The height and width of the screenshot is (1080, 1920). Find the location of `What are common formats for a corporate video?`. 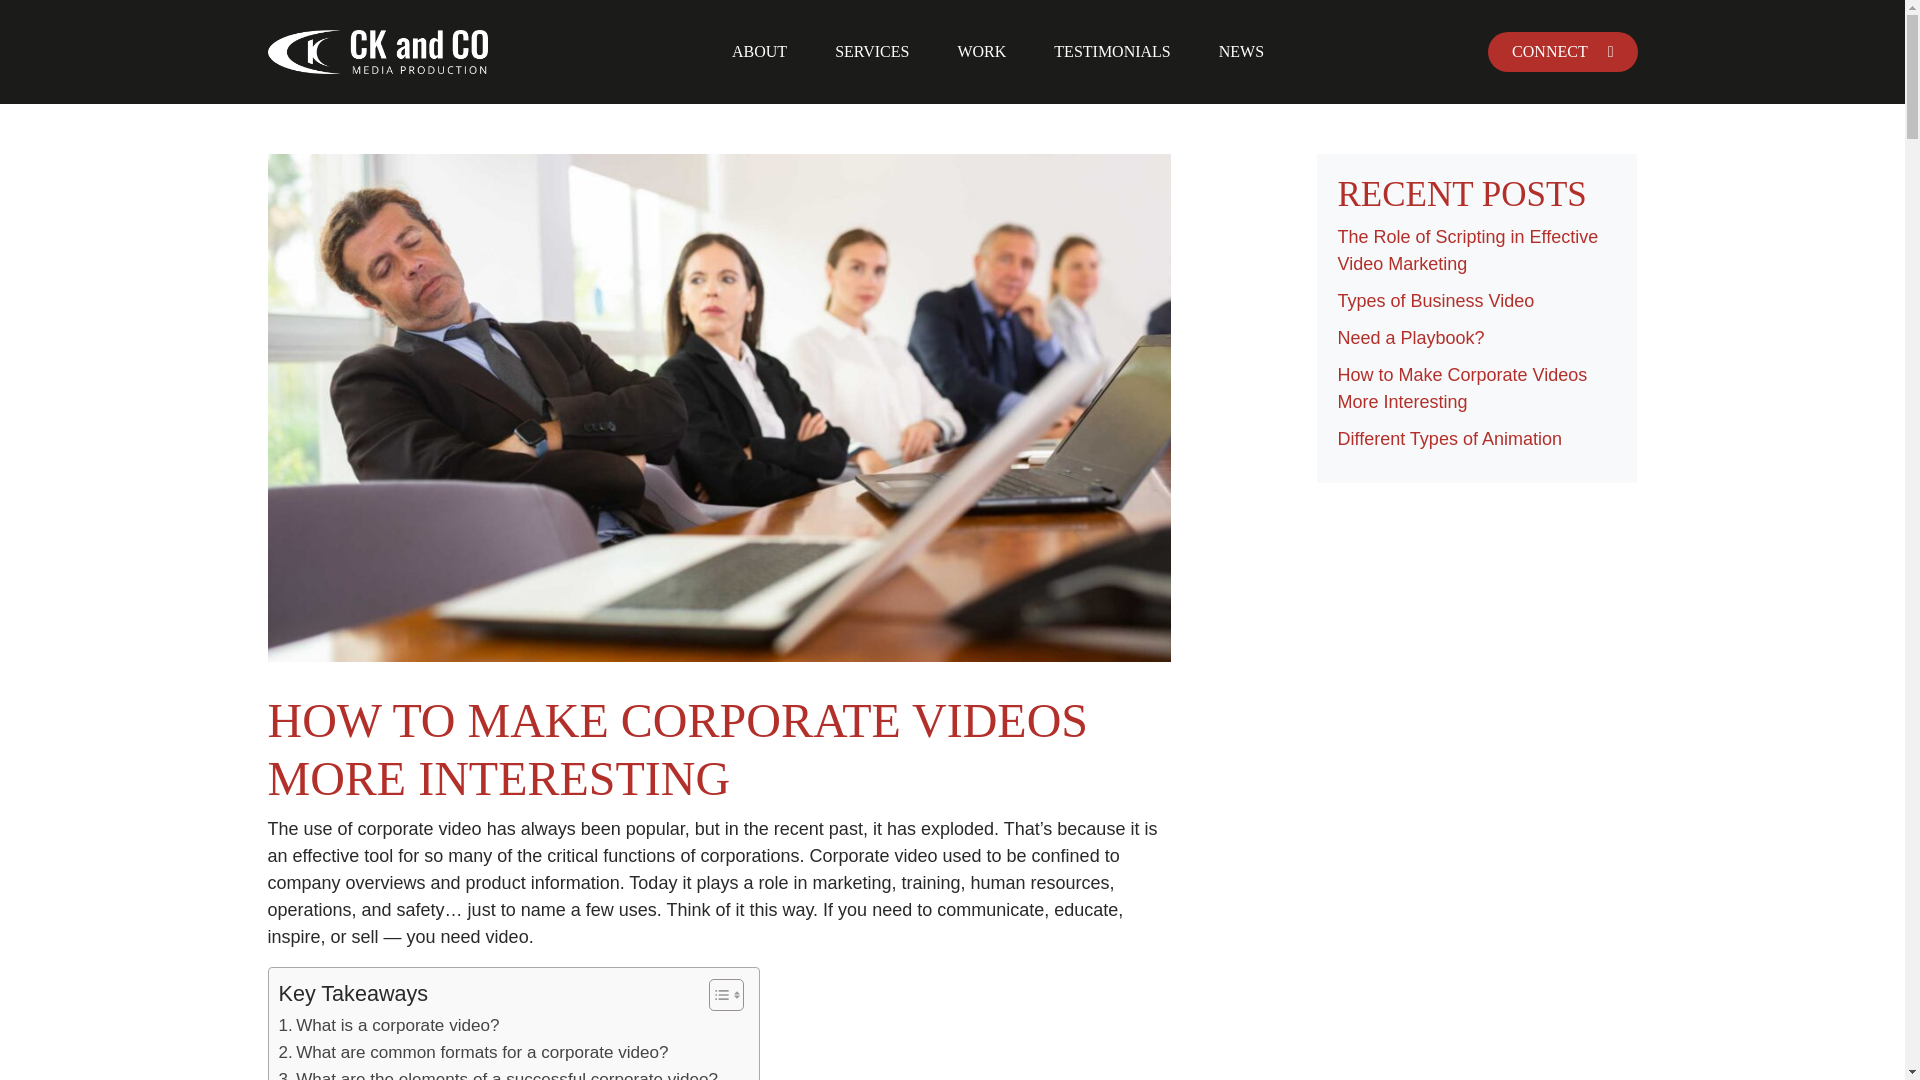

What are common formats for a corporate video? is located at coordinates (473, 1052).